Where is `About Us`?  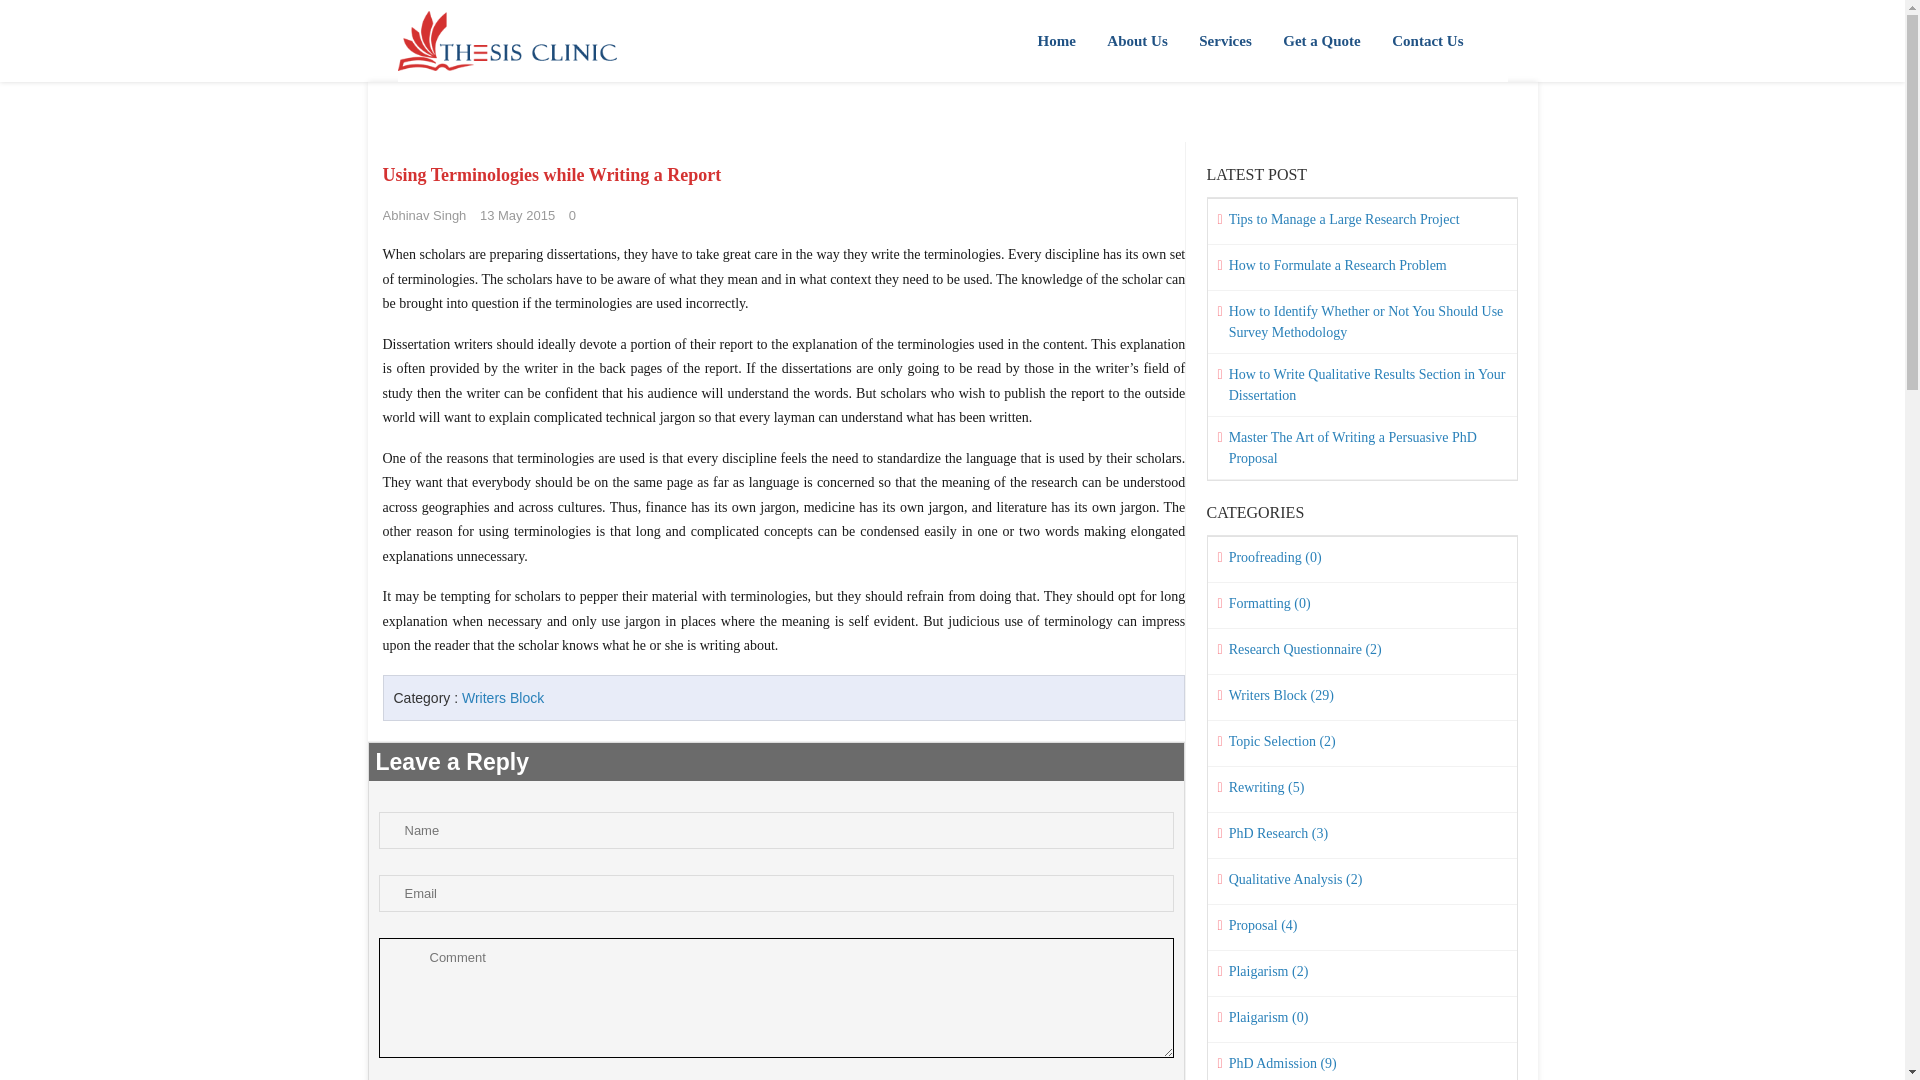 About Us is located at coordinates (1136, 41).